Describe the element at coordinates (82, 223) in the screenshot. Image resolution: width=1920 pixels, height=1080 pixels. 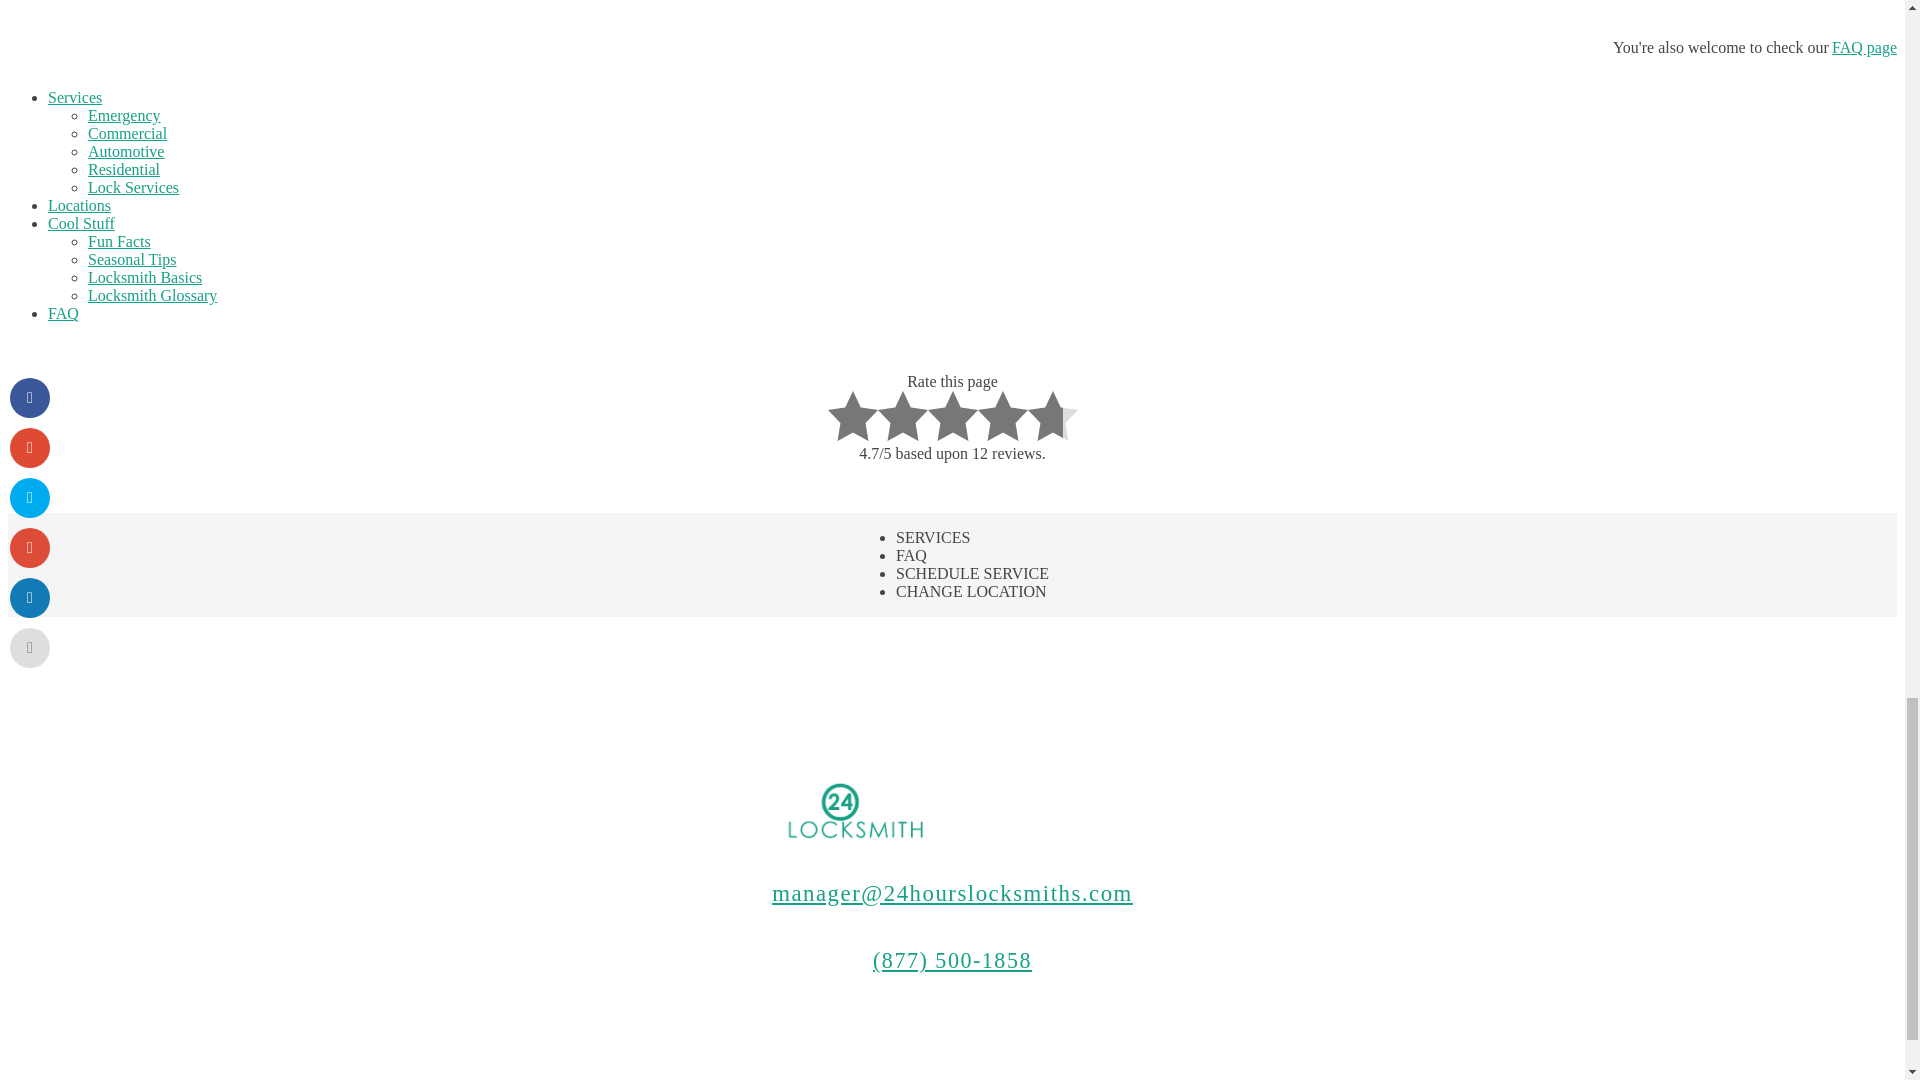
I see `Cool Stuff` at that location.